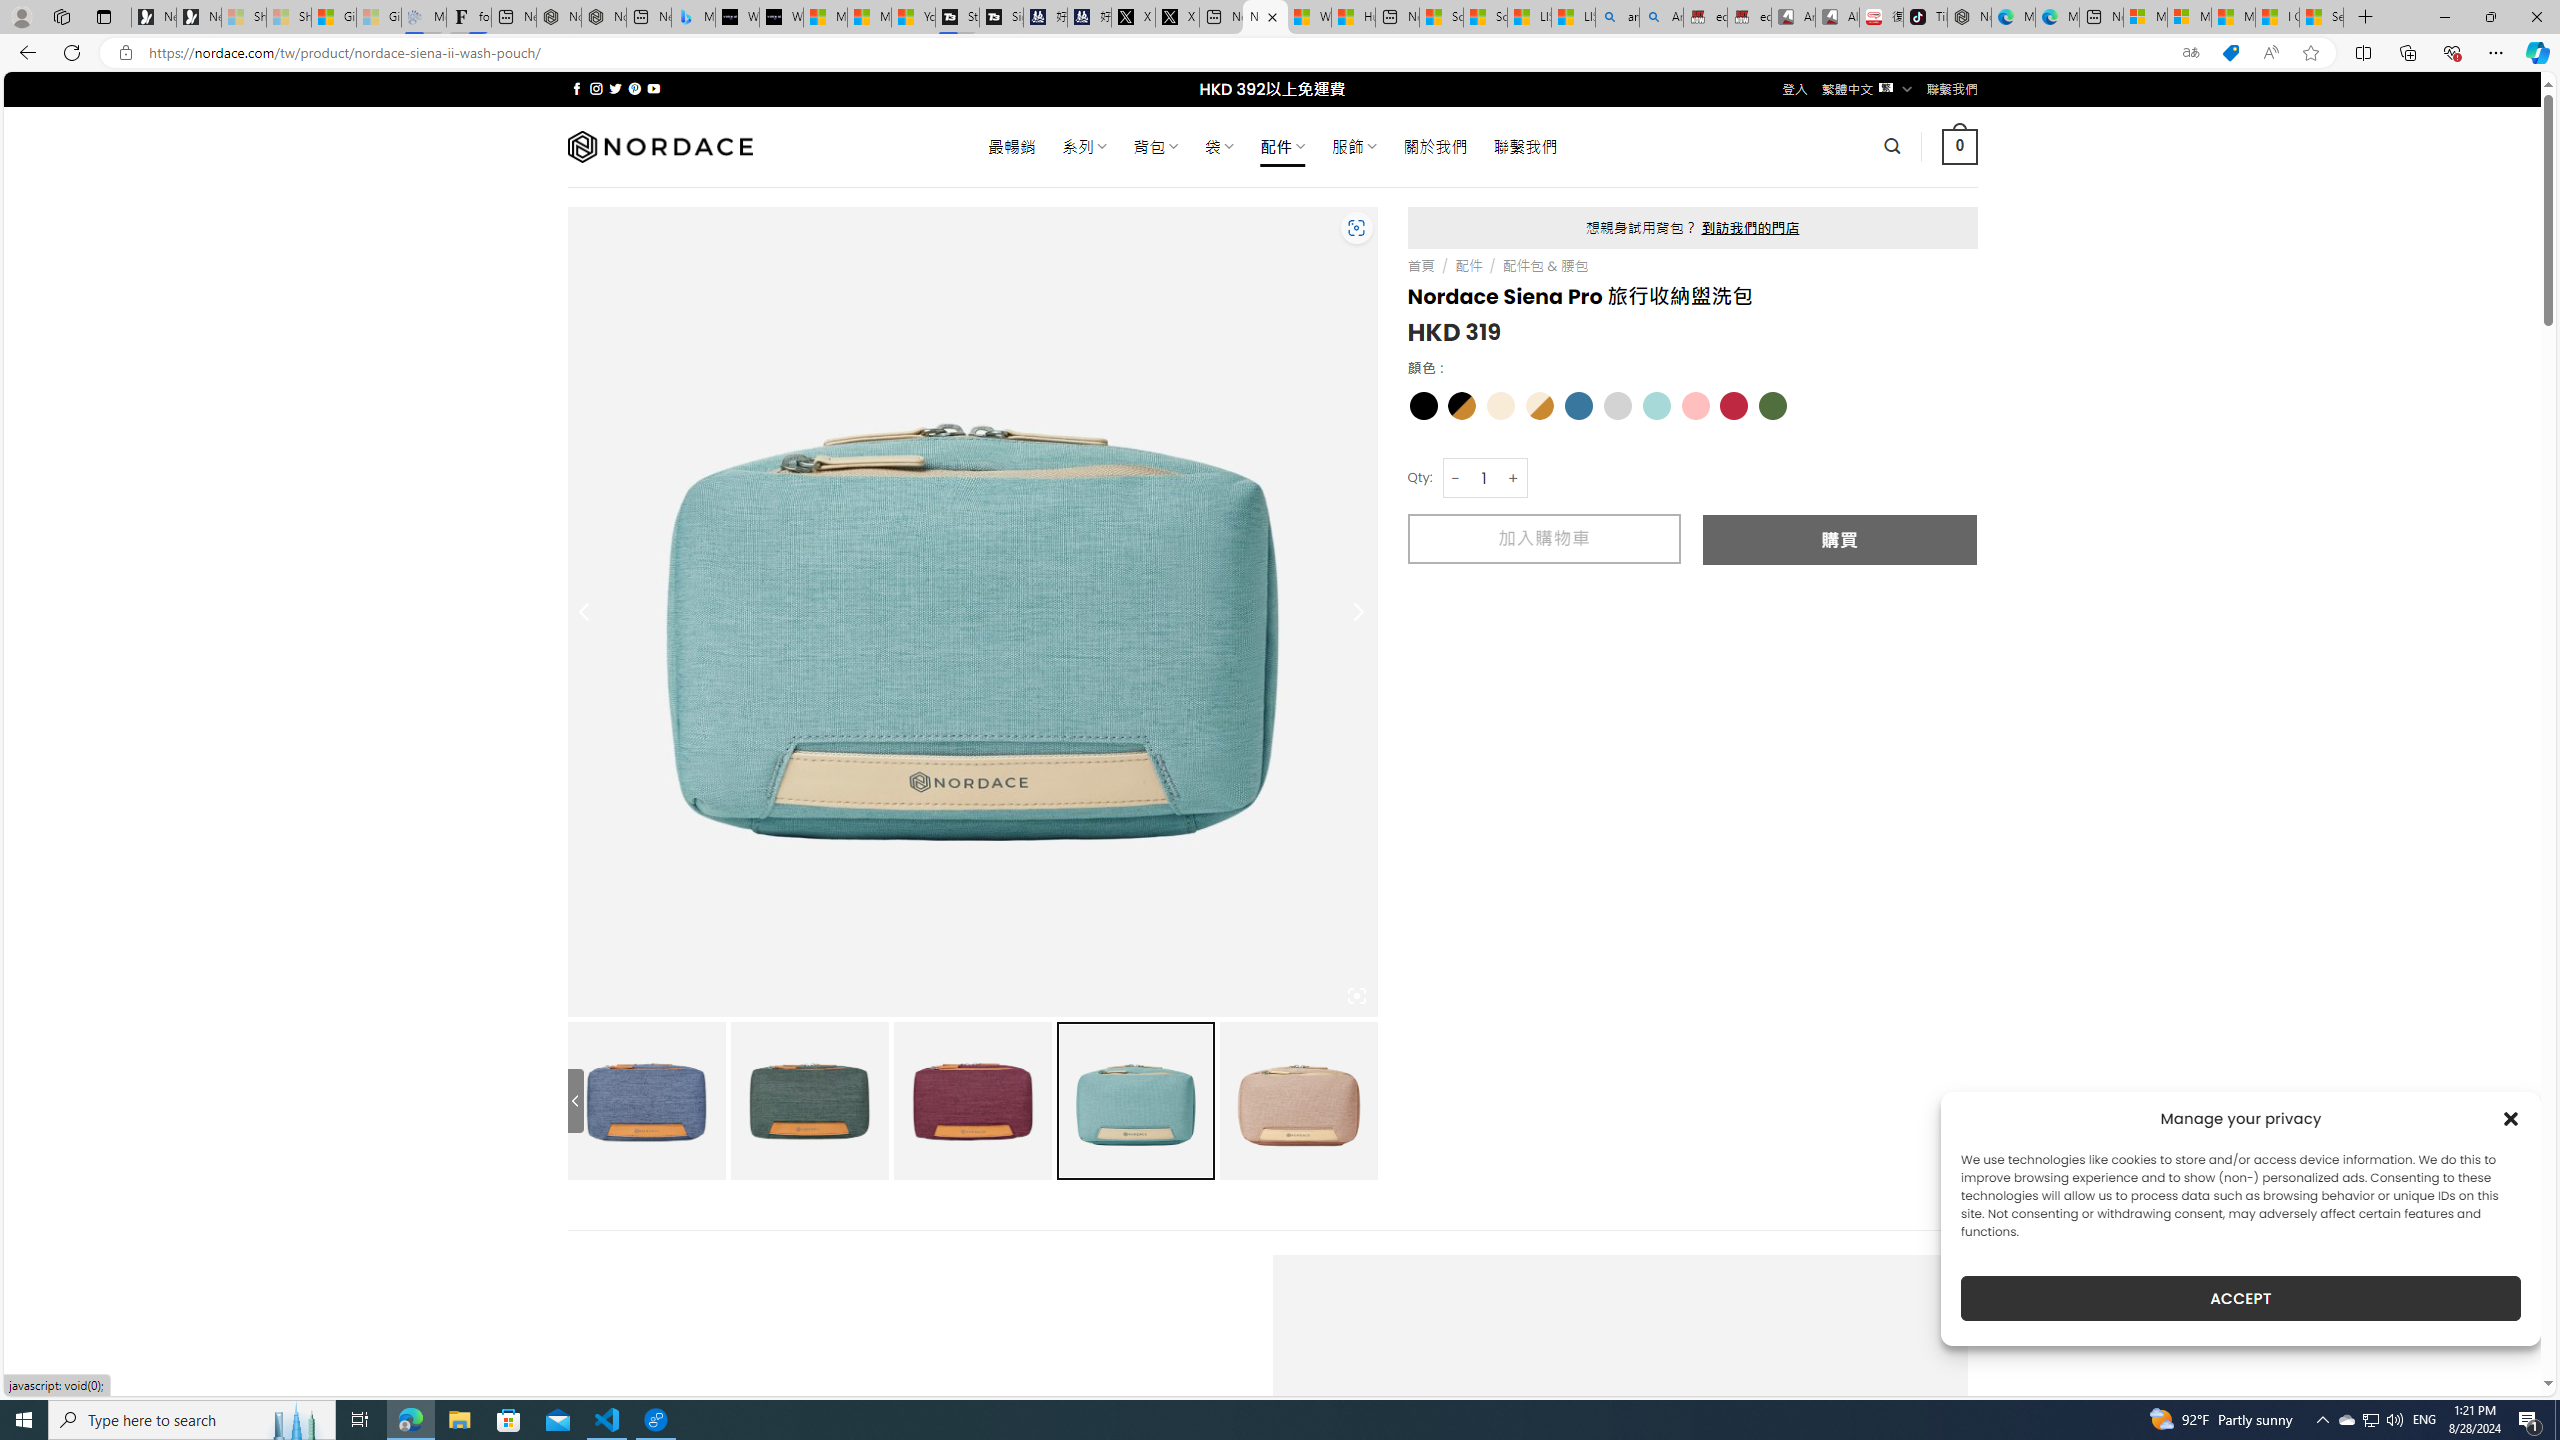 The width and height of the screenshot is (2560, 1440). Describe the element at coordinates (2270, 53) in the screenshot. I see `Read aloud this page (Ctrl+Shift+U)` at that location.